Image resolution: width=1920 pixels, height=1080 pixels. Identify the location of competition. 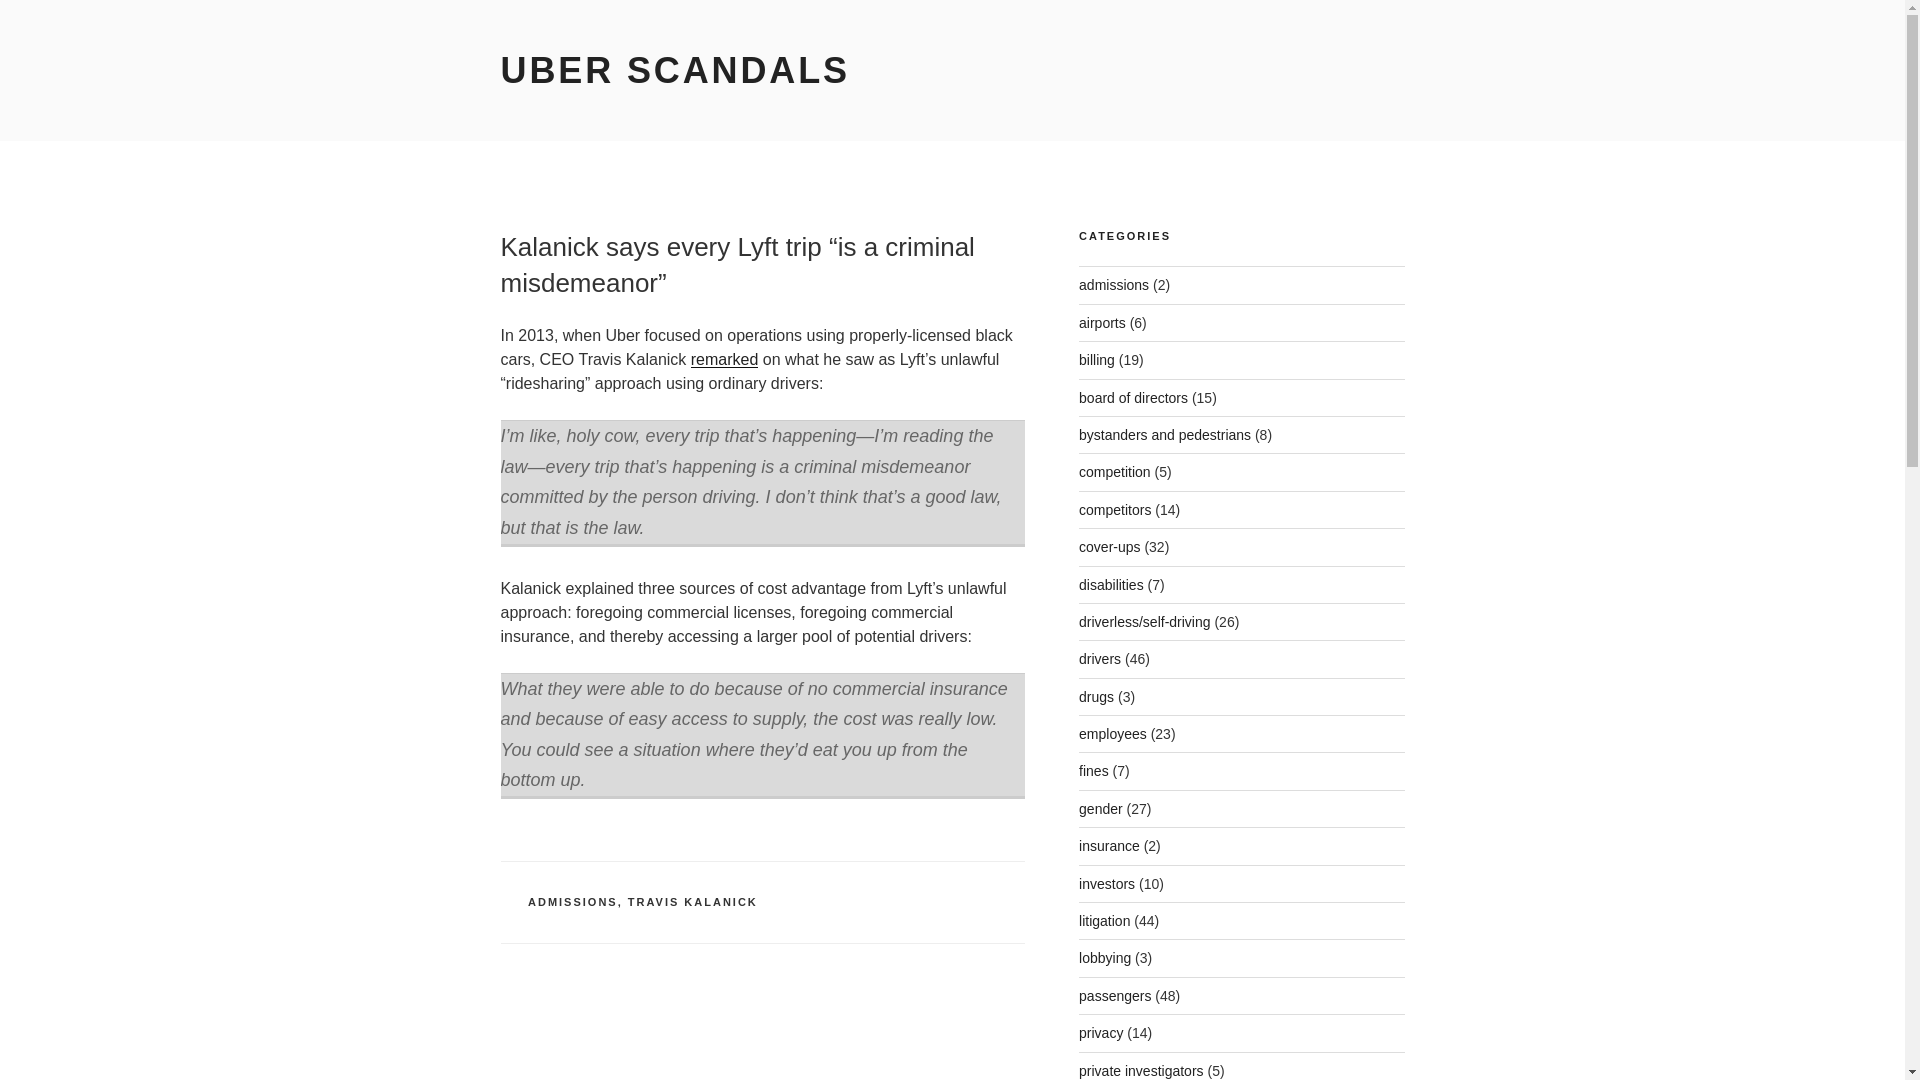
(1114, 472).